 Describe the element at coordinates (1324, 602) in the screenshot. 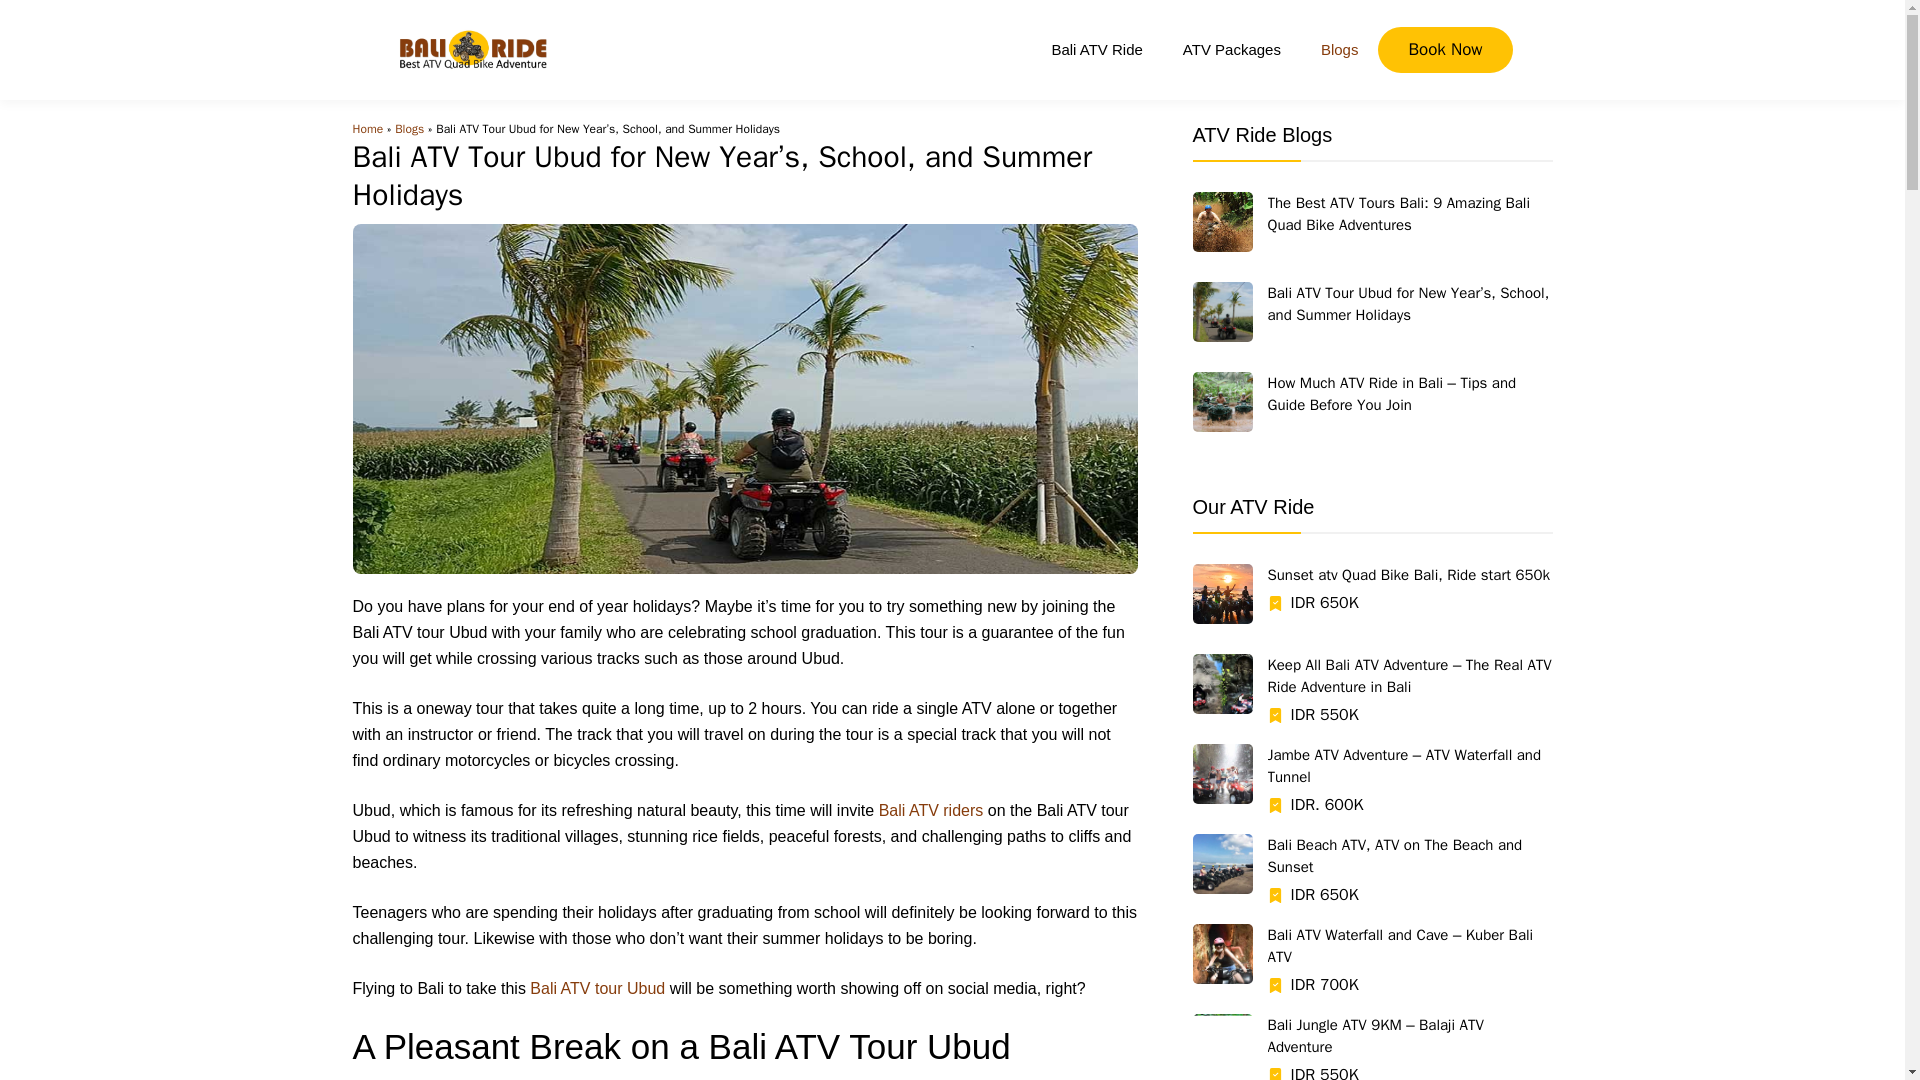

I see `IDR 650K` at that location.